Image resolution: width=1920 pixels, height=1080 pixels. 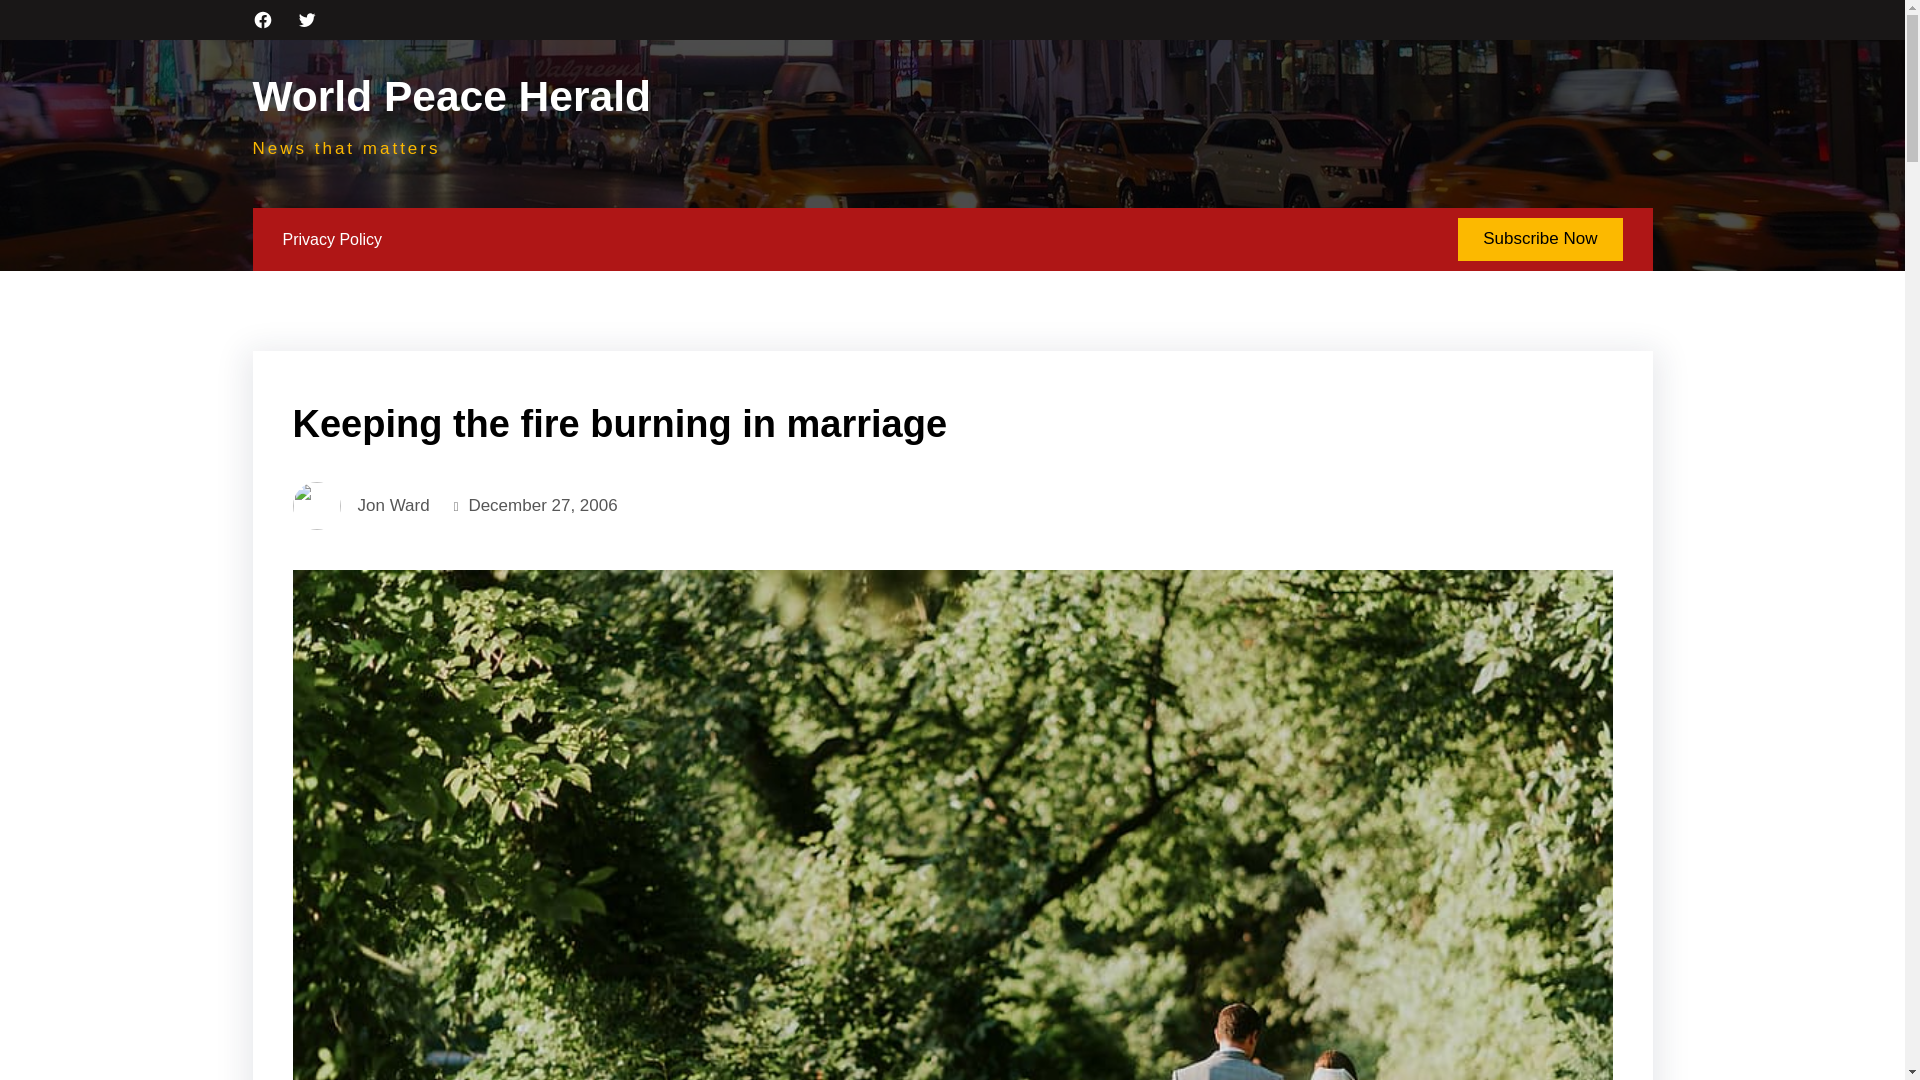 I want to click on Subscribe Now, so click(x=1540, y=240).